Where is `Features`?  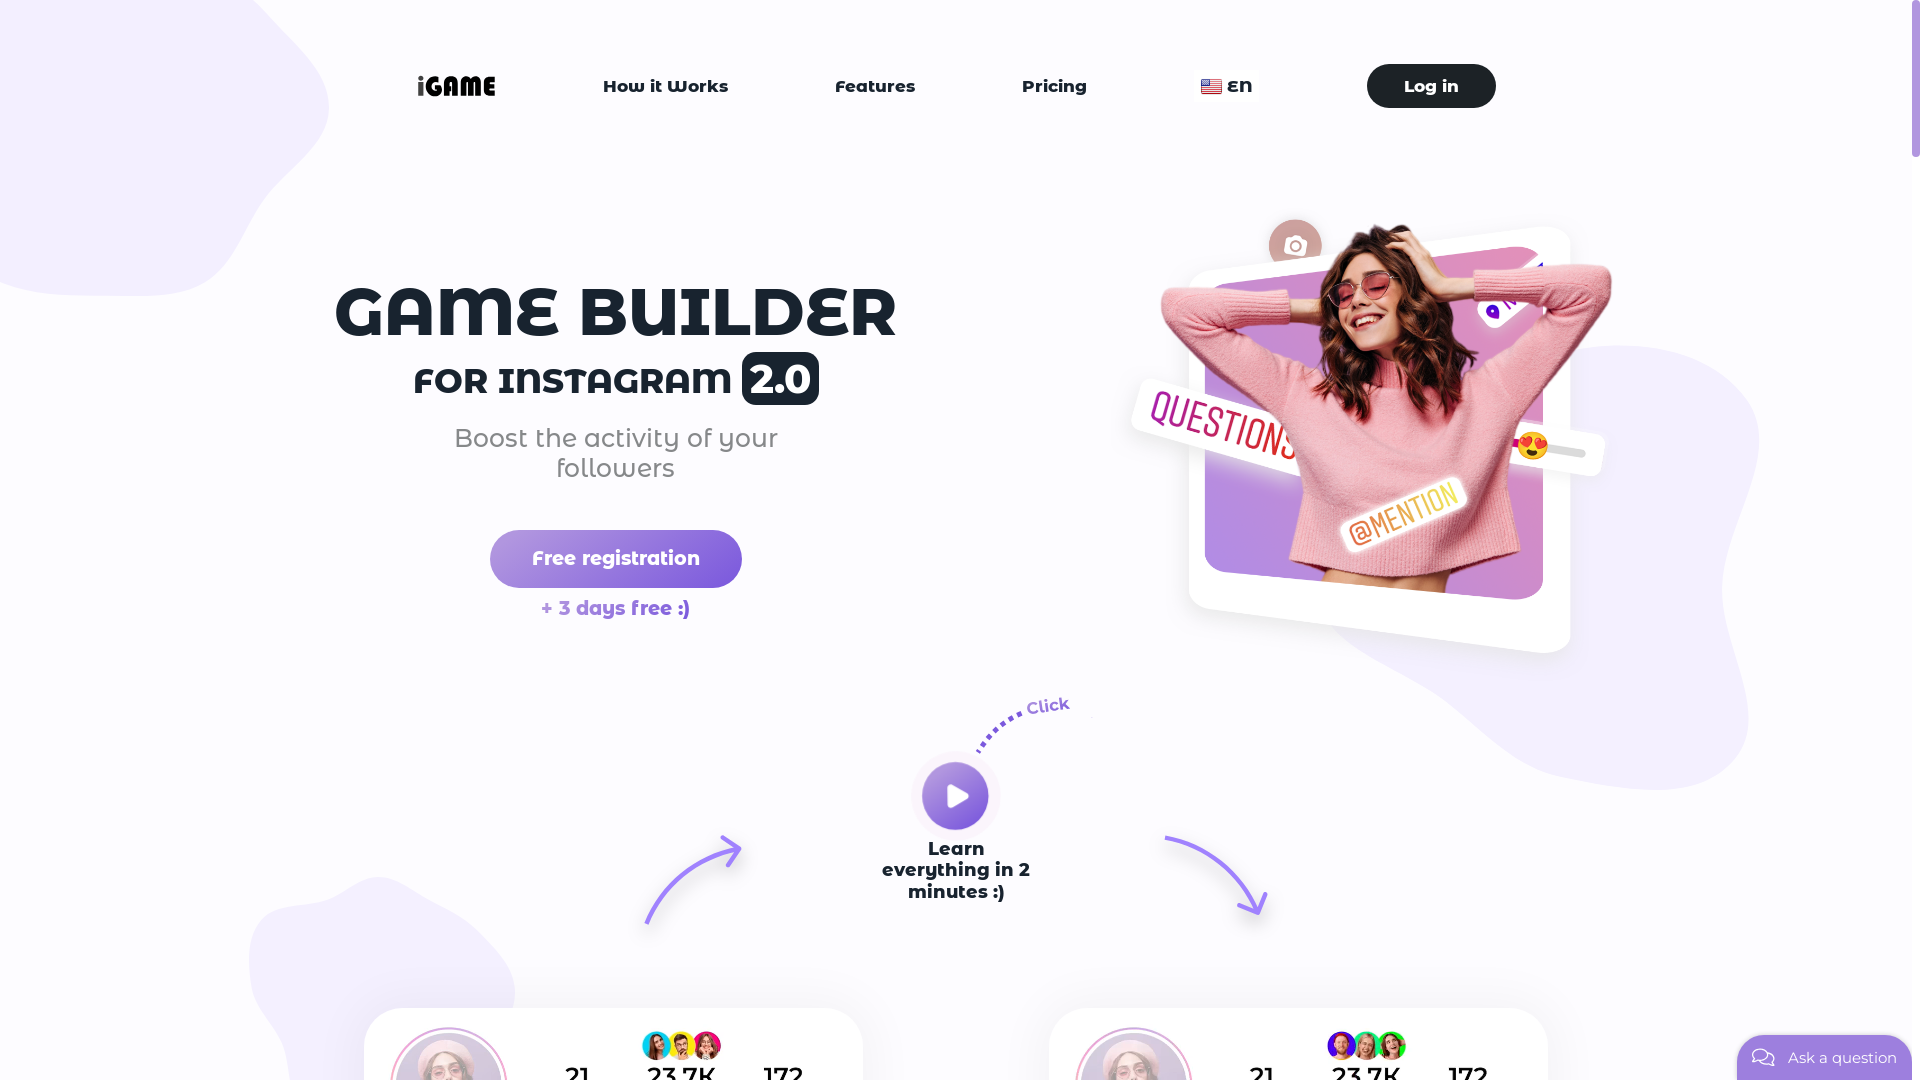 Features is located at coordinates (875, 86).